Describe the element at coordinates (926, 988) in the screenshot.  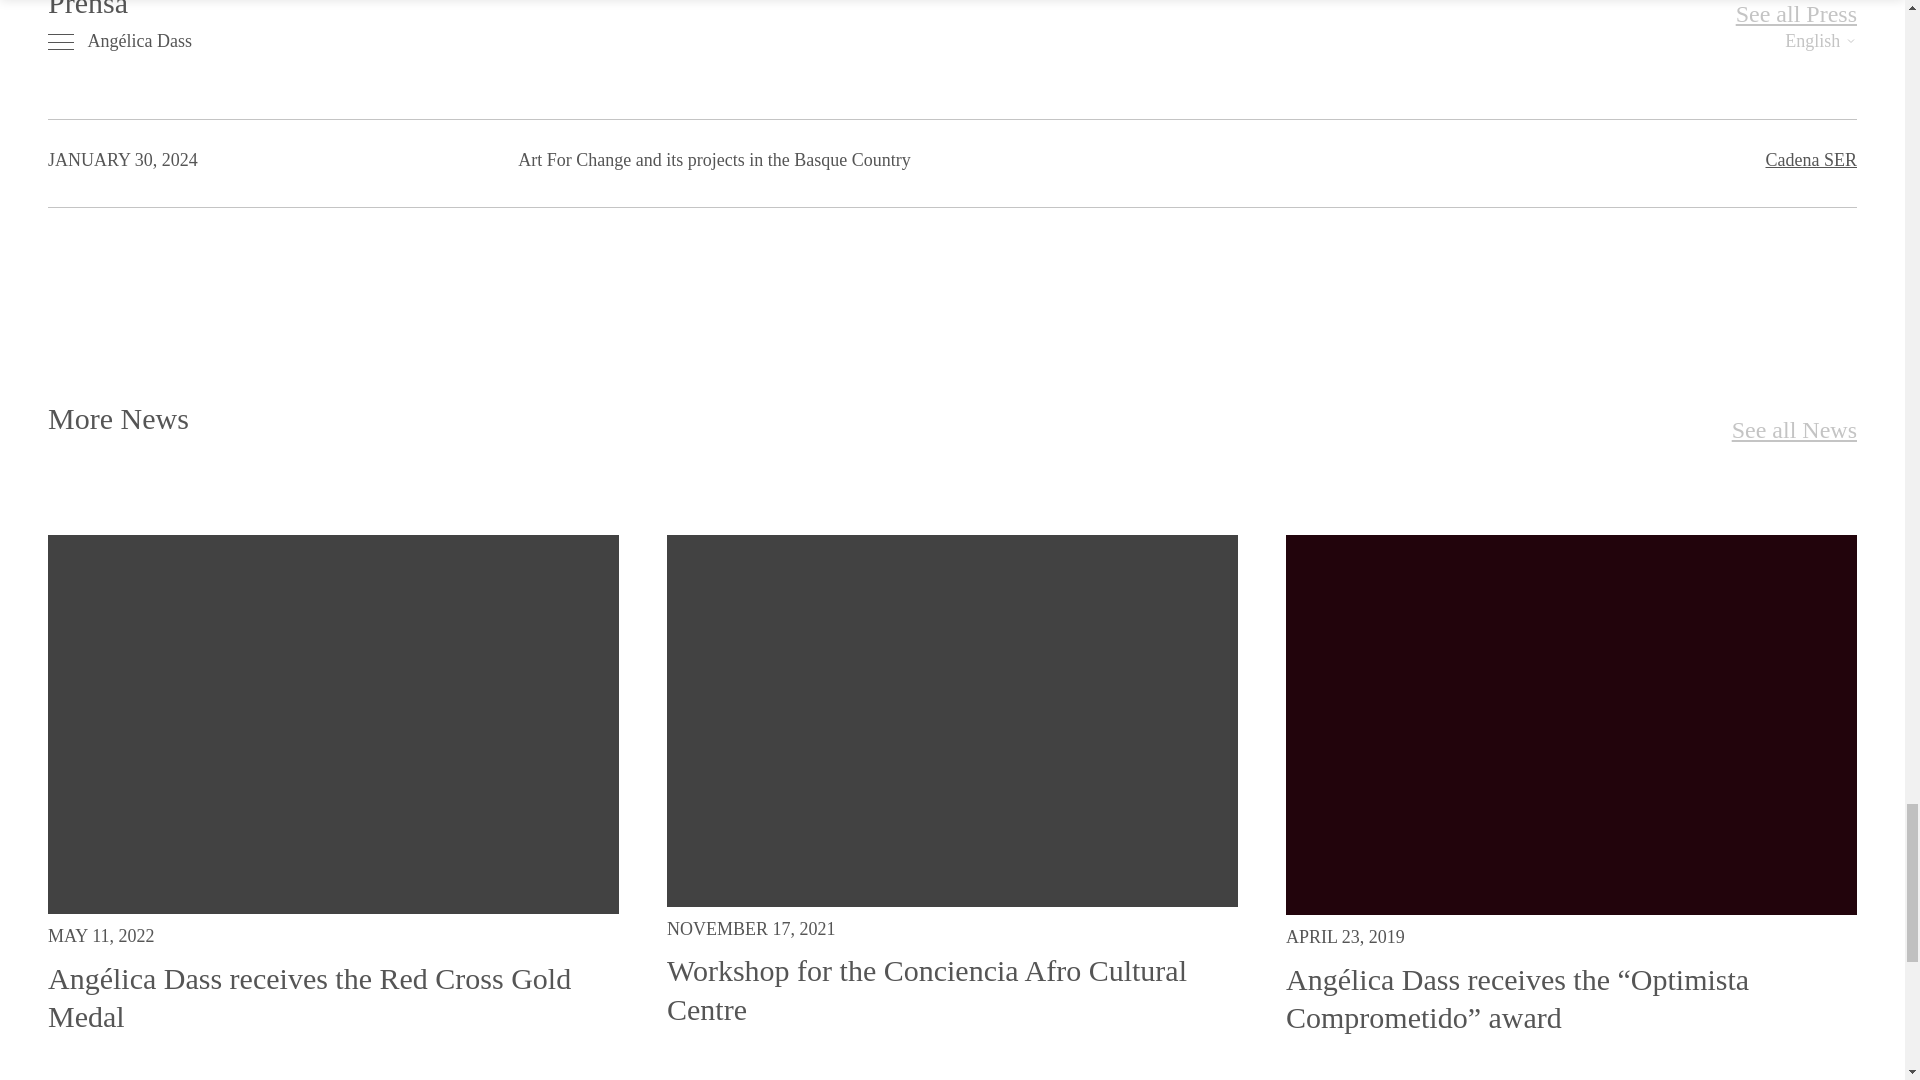
I see `Workshop for the Conciencia Afro Cultural Centre` at that location.